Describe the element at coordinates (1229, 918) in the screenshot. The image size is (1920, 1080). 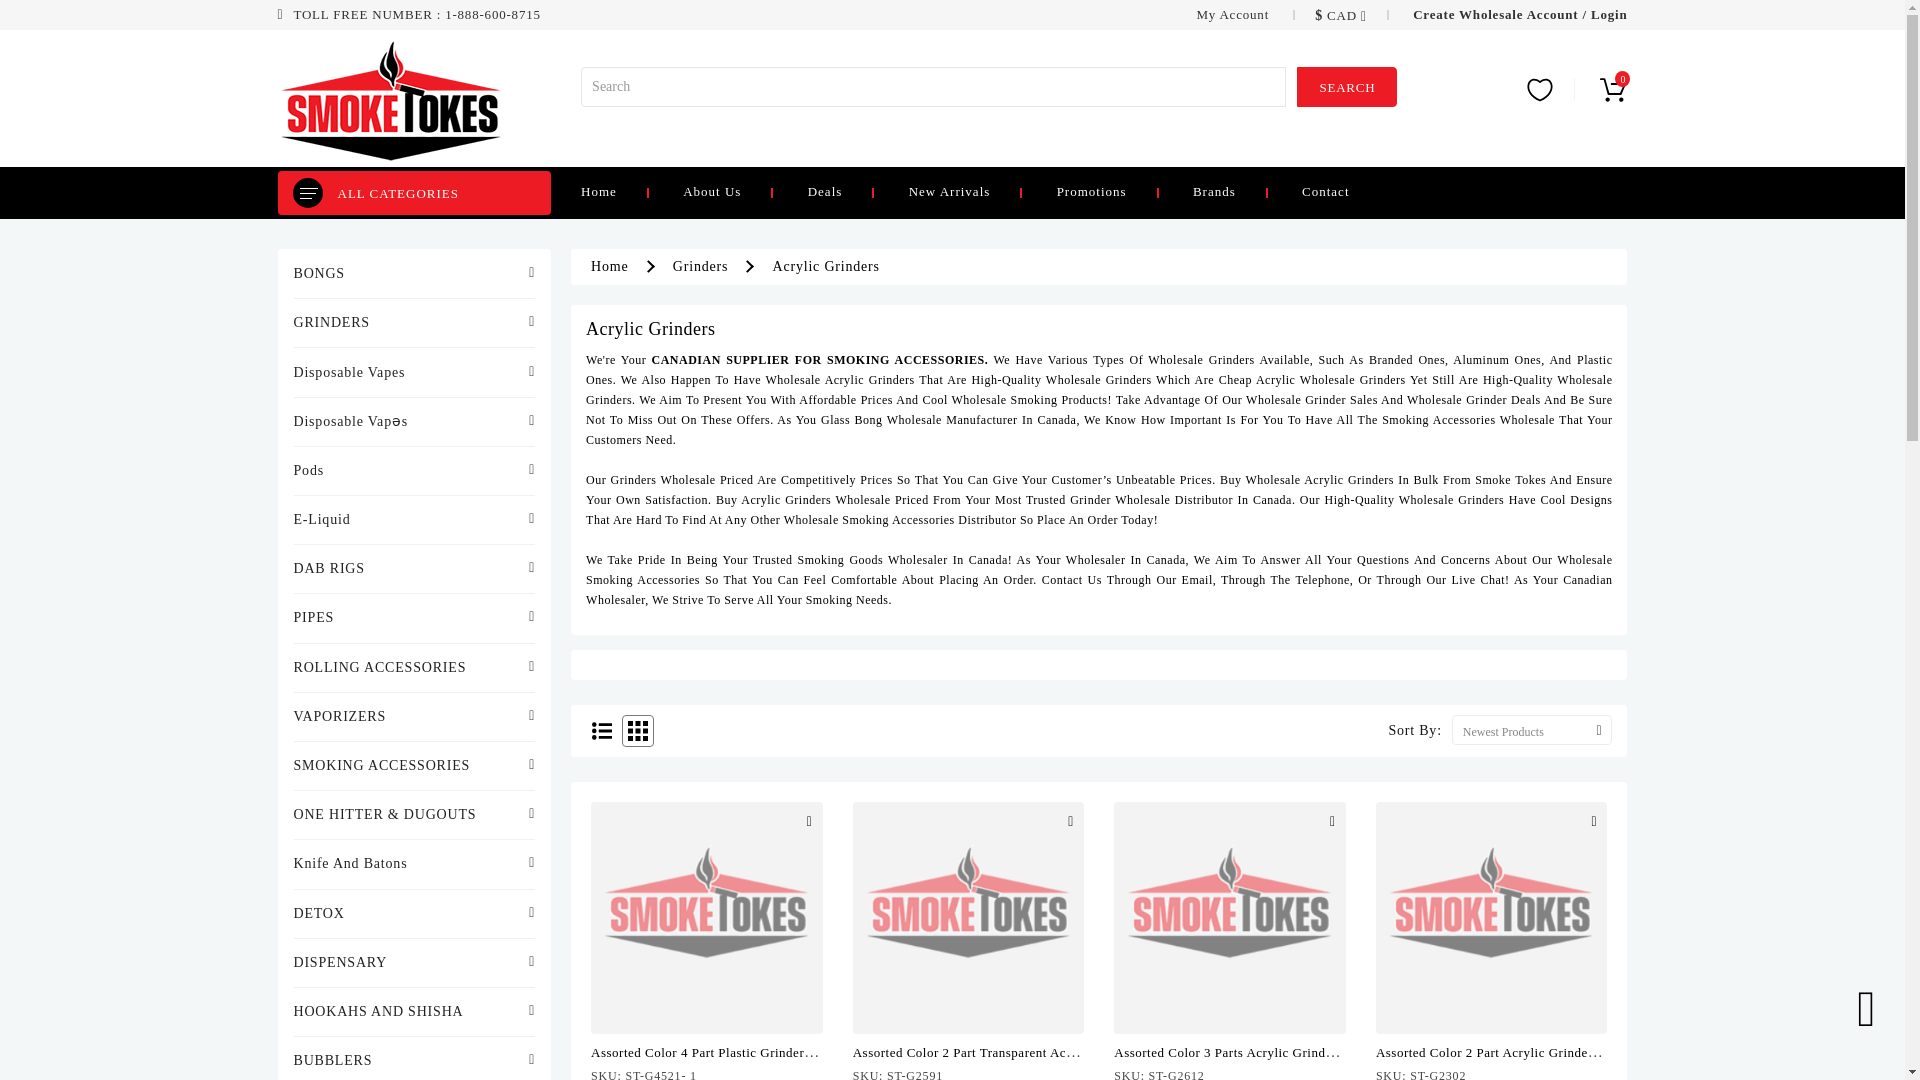
I see `Assorted Color 3 Parts Acrylic Grinder Display Of 24` at that location.